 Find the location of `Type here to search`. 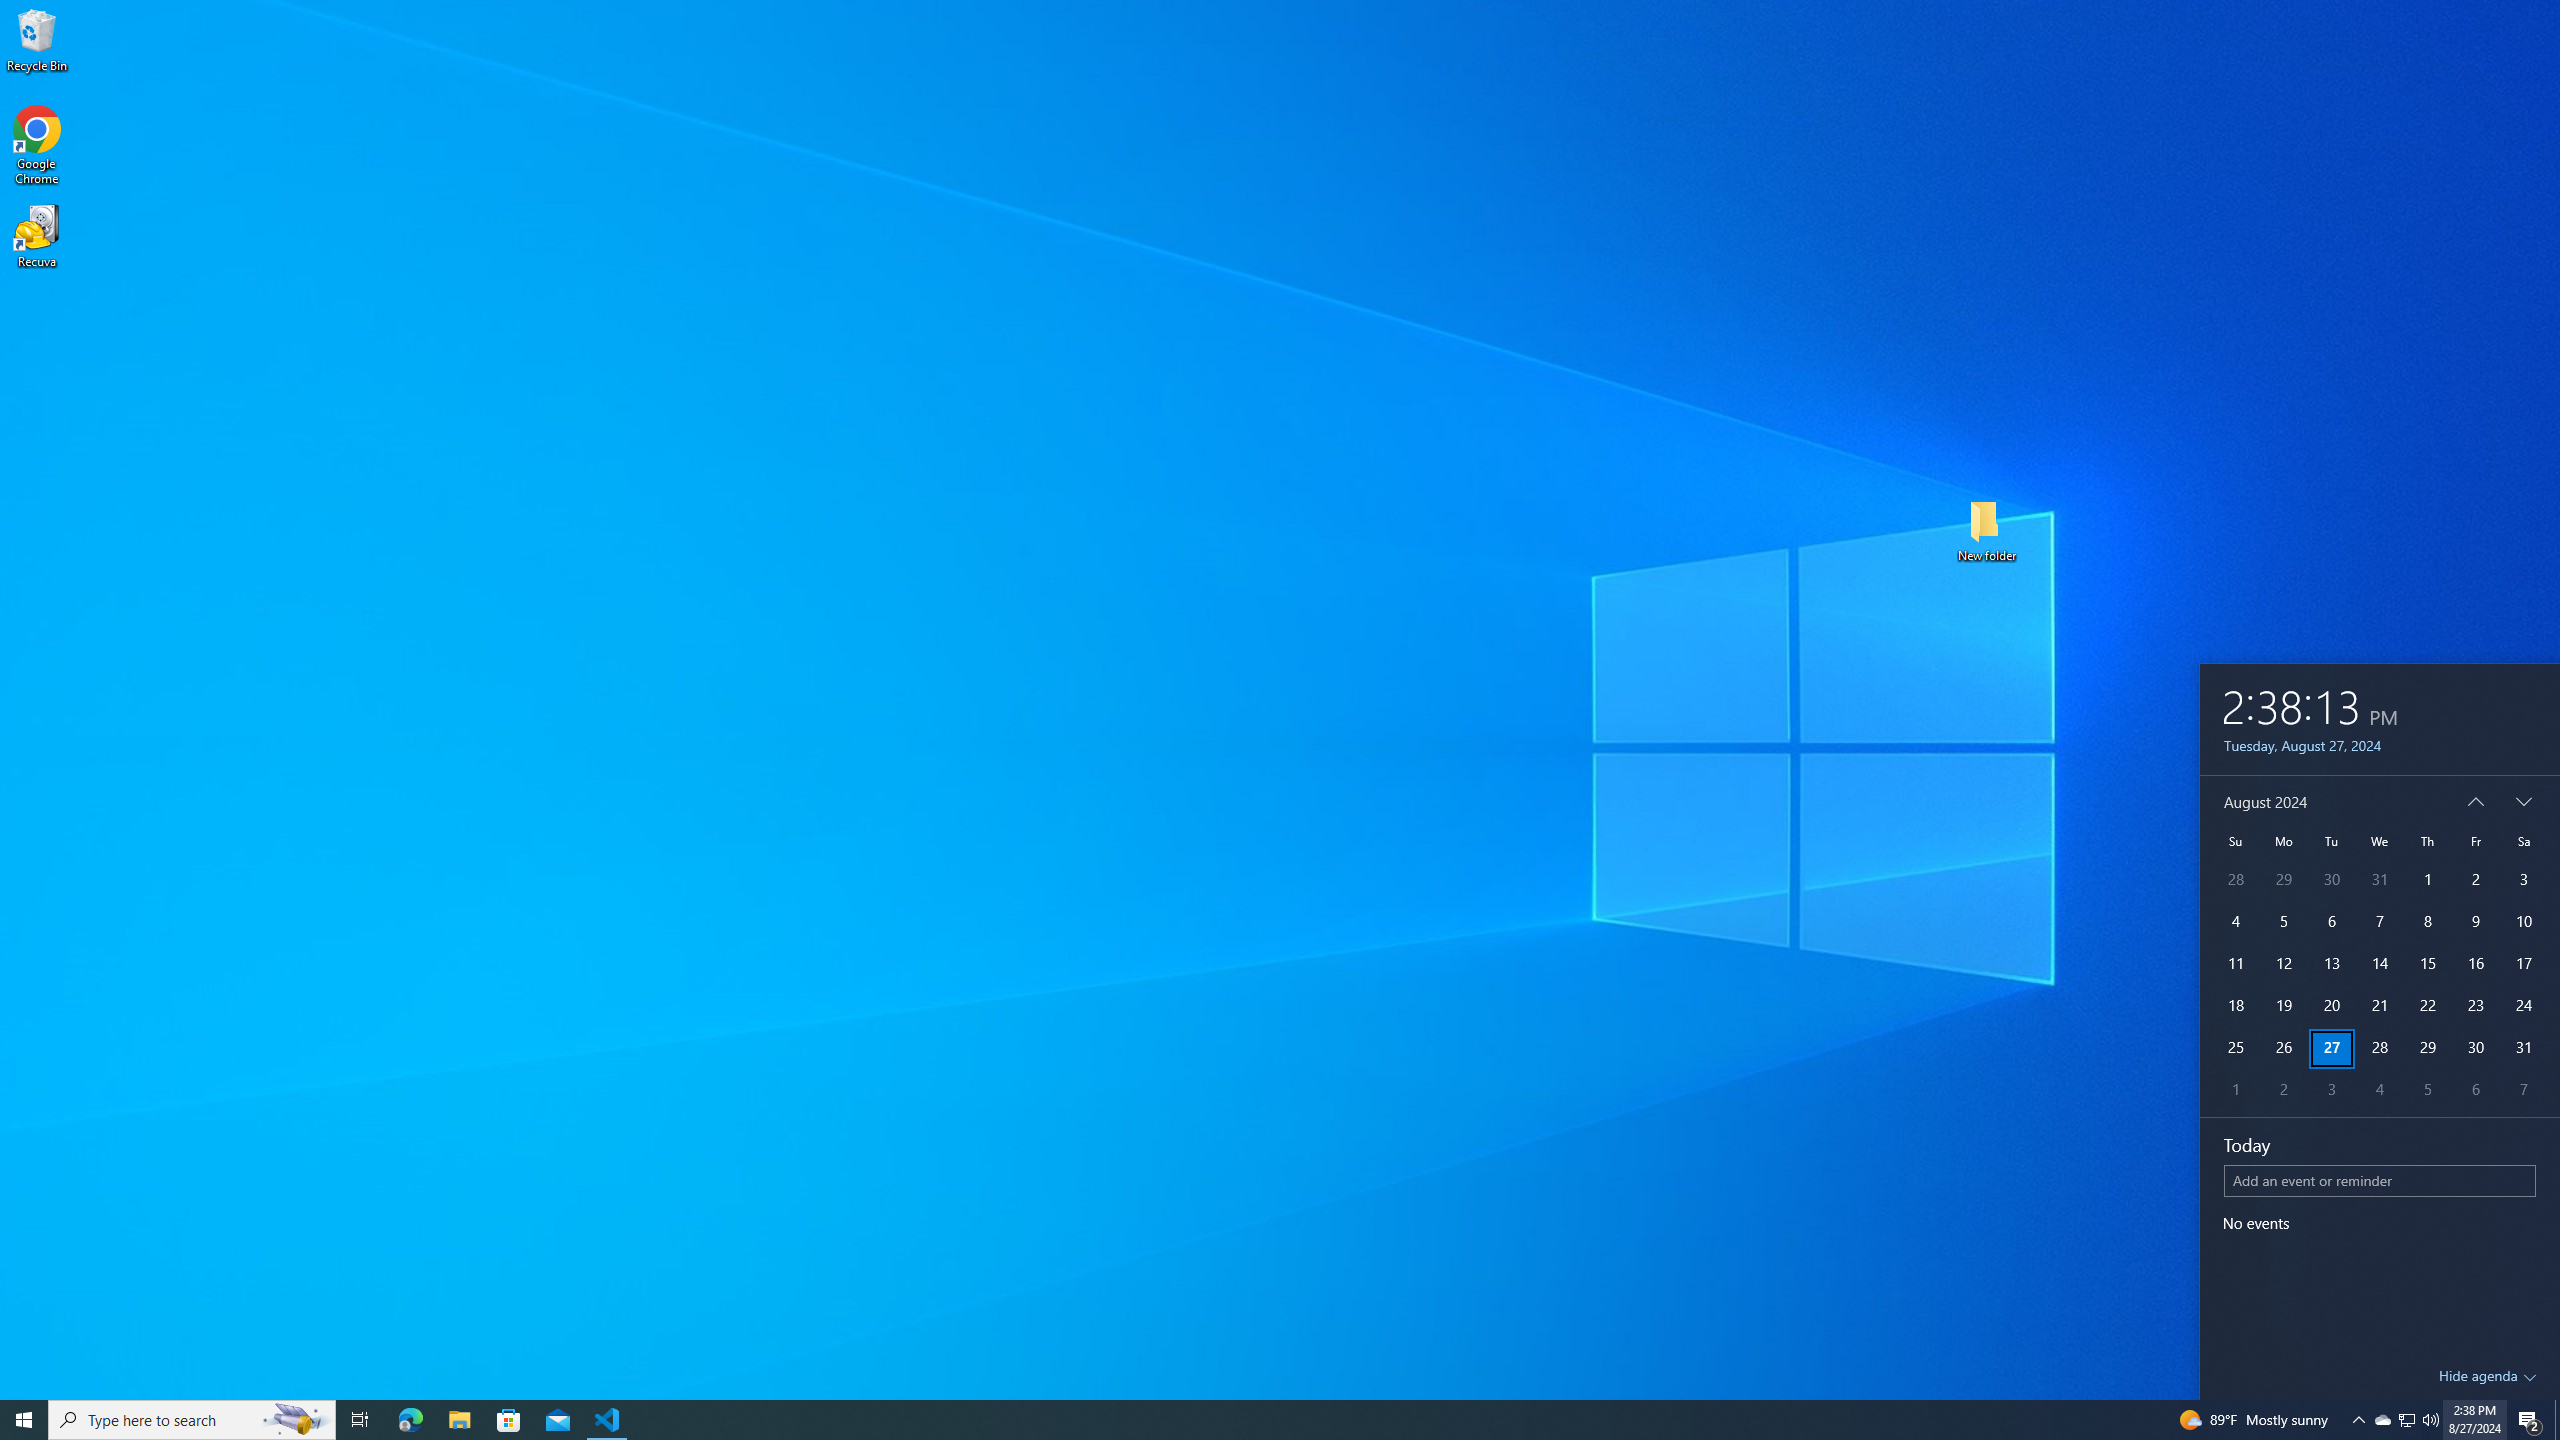

Type here to search is located at coordinates (192, 1420).